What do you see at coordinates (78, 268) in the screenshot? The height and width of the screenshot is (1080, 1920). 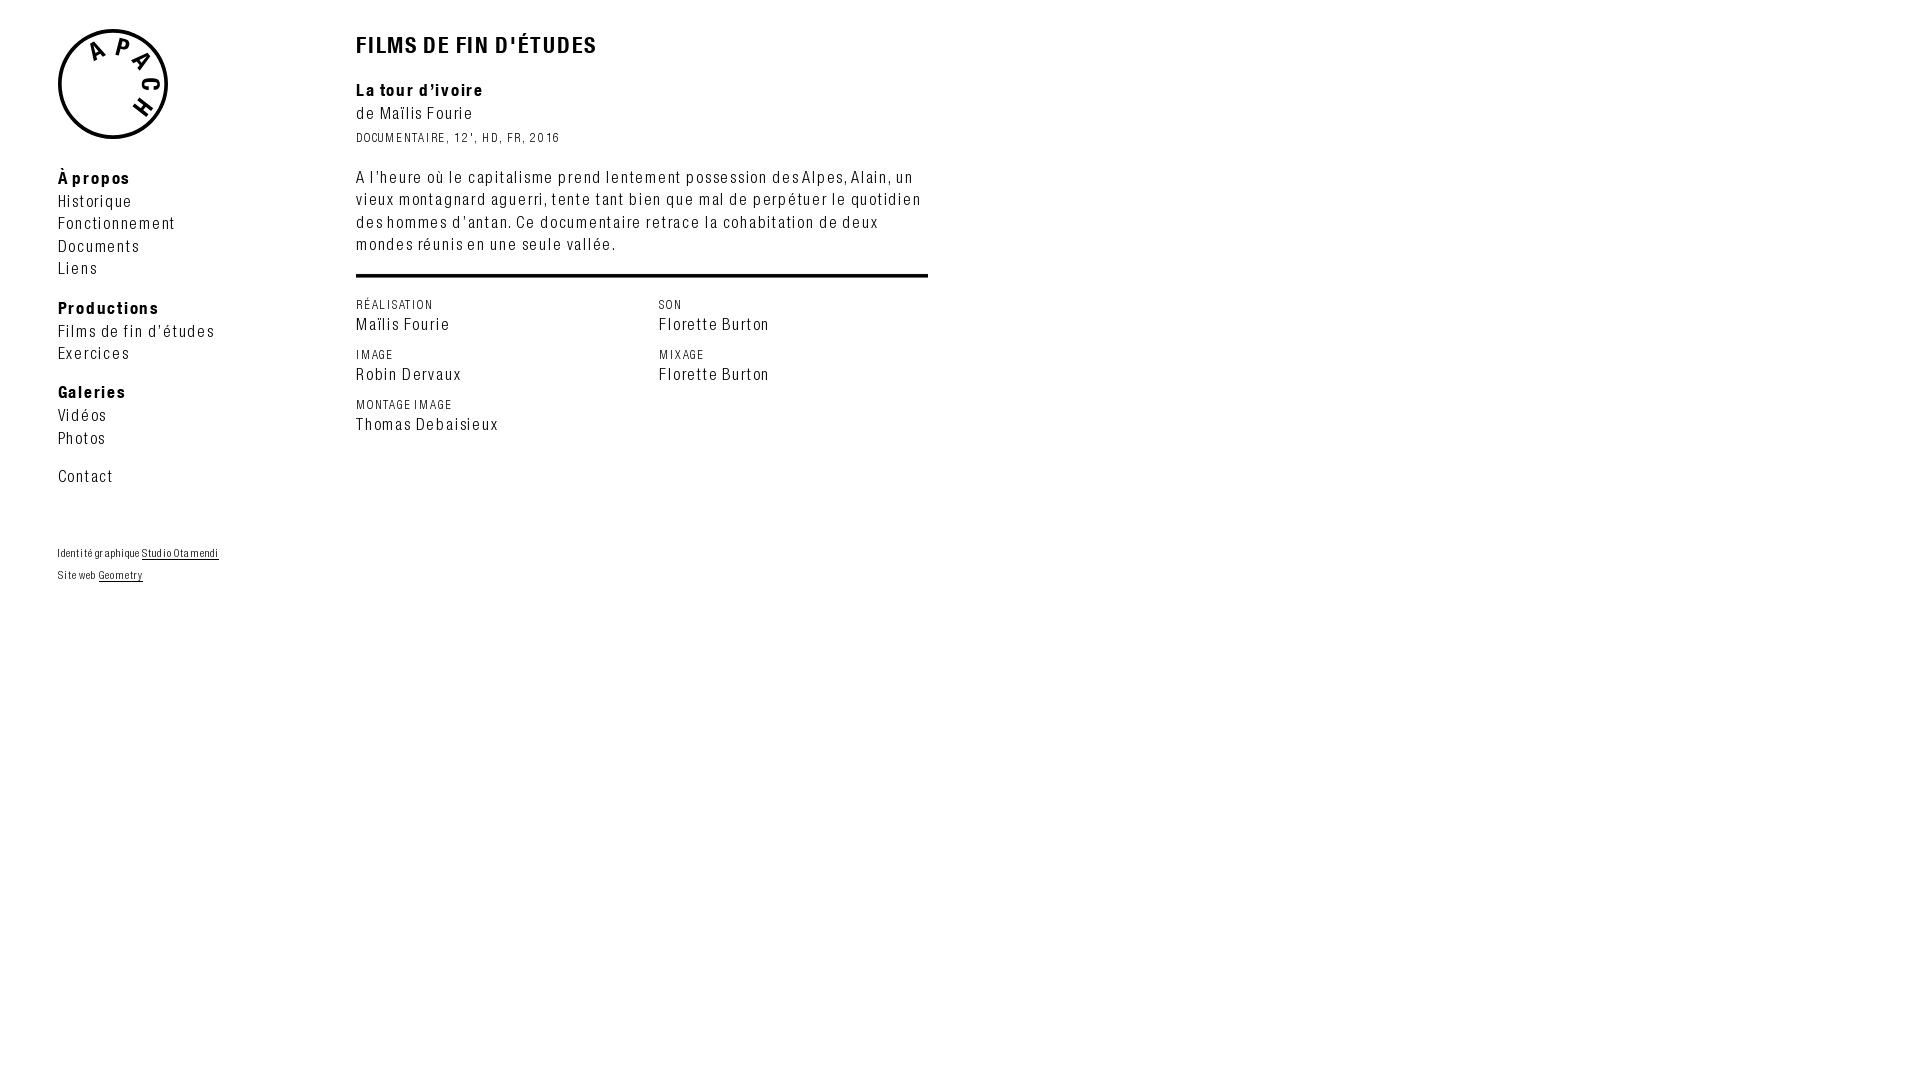 I see `Liens` at bounding box center [78, 268].